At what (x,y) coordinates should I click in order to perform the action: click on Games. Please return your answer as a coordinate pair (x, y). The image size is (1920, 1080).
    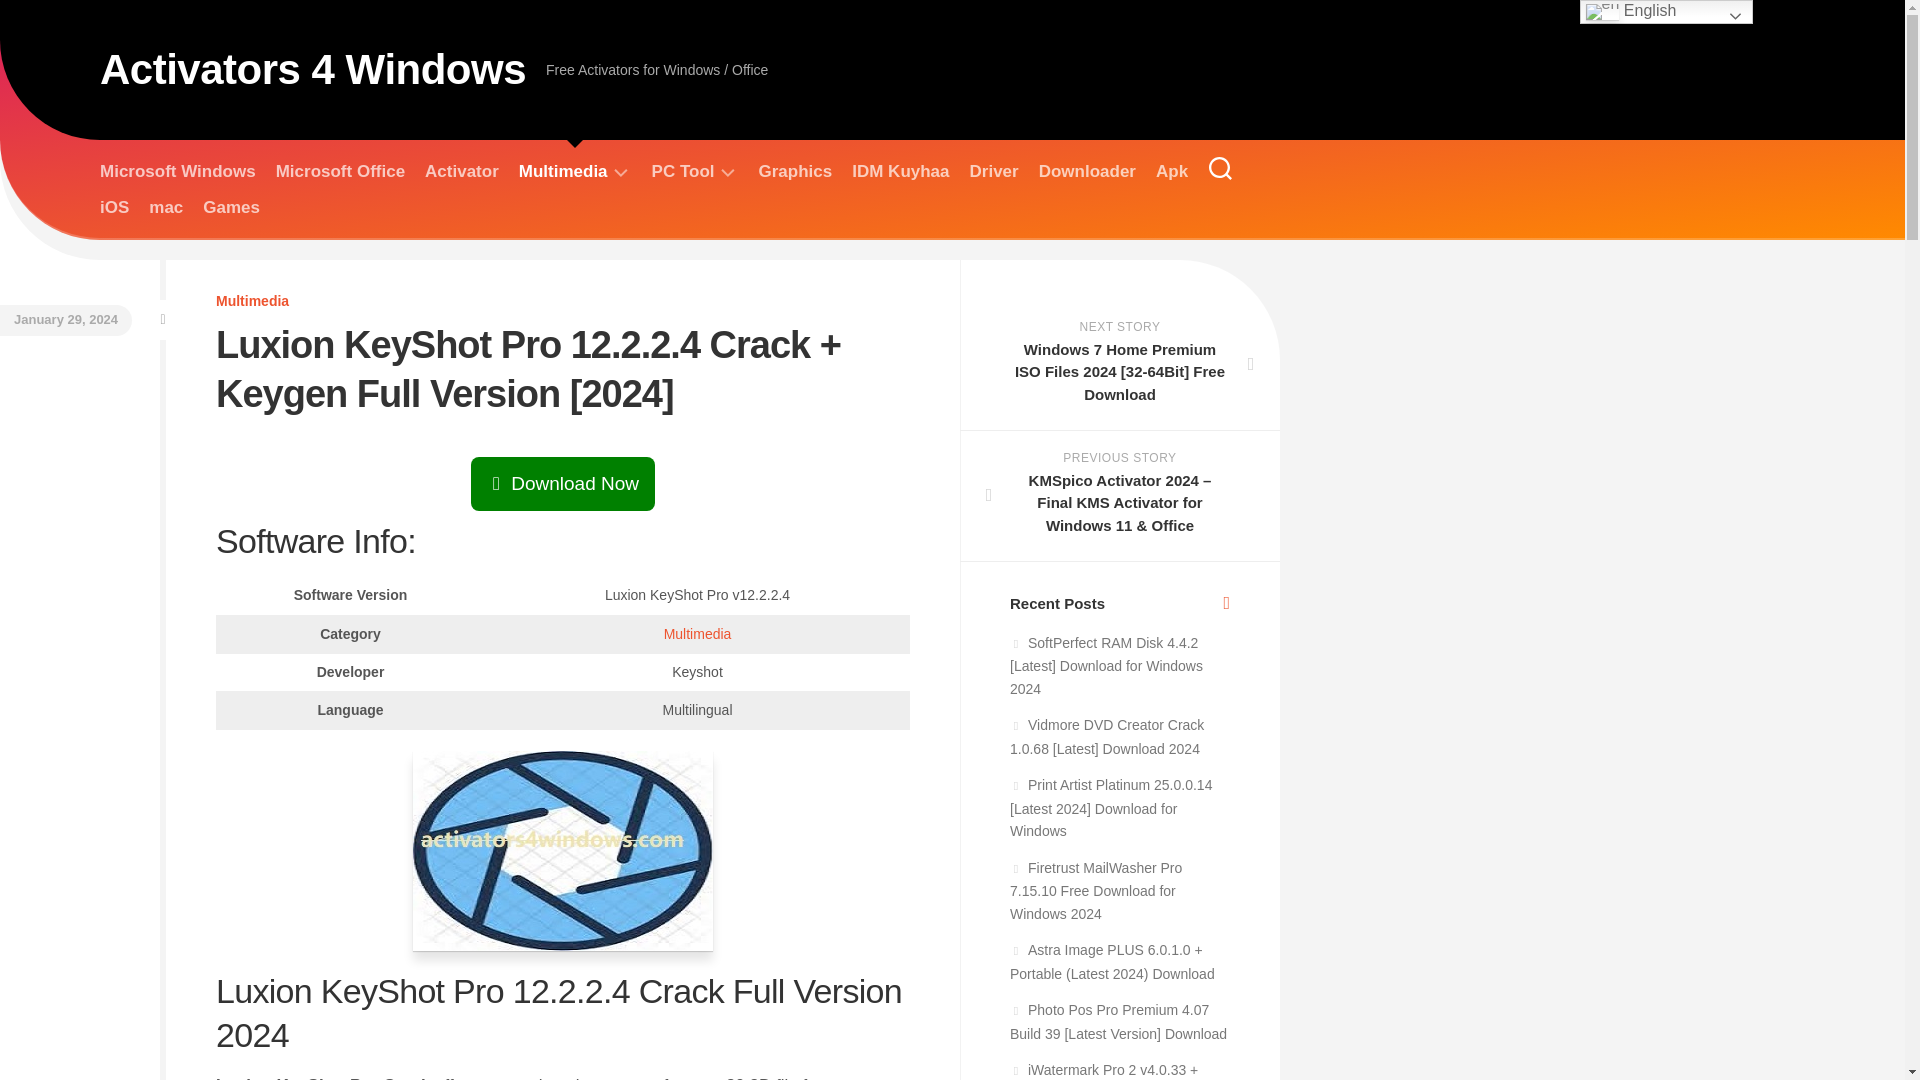
    Looking at the image, I should click on (231, 208).